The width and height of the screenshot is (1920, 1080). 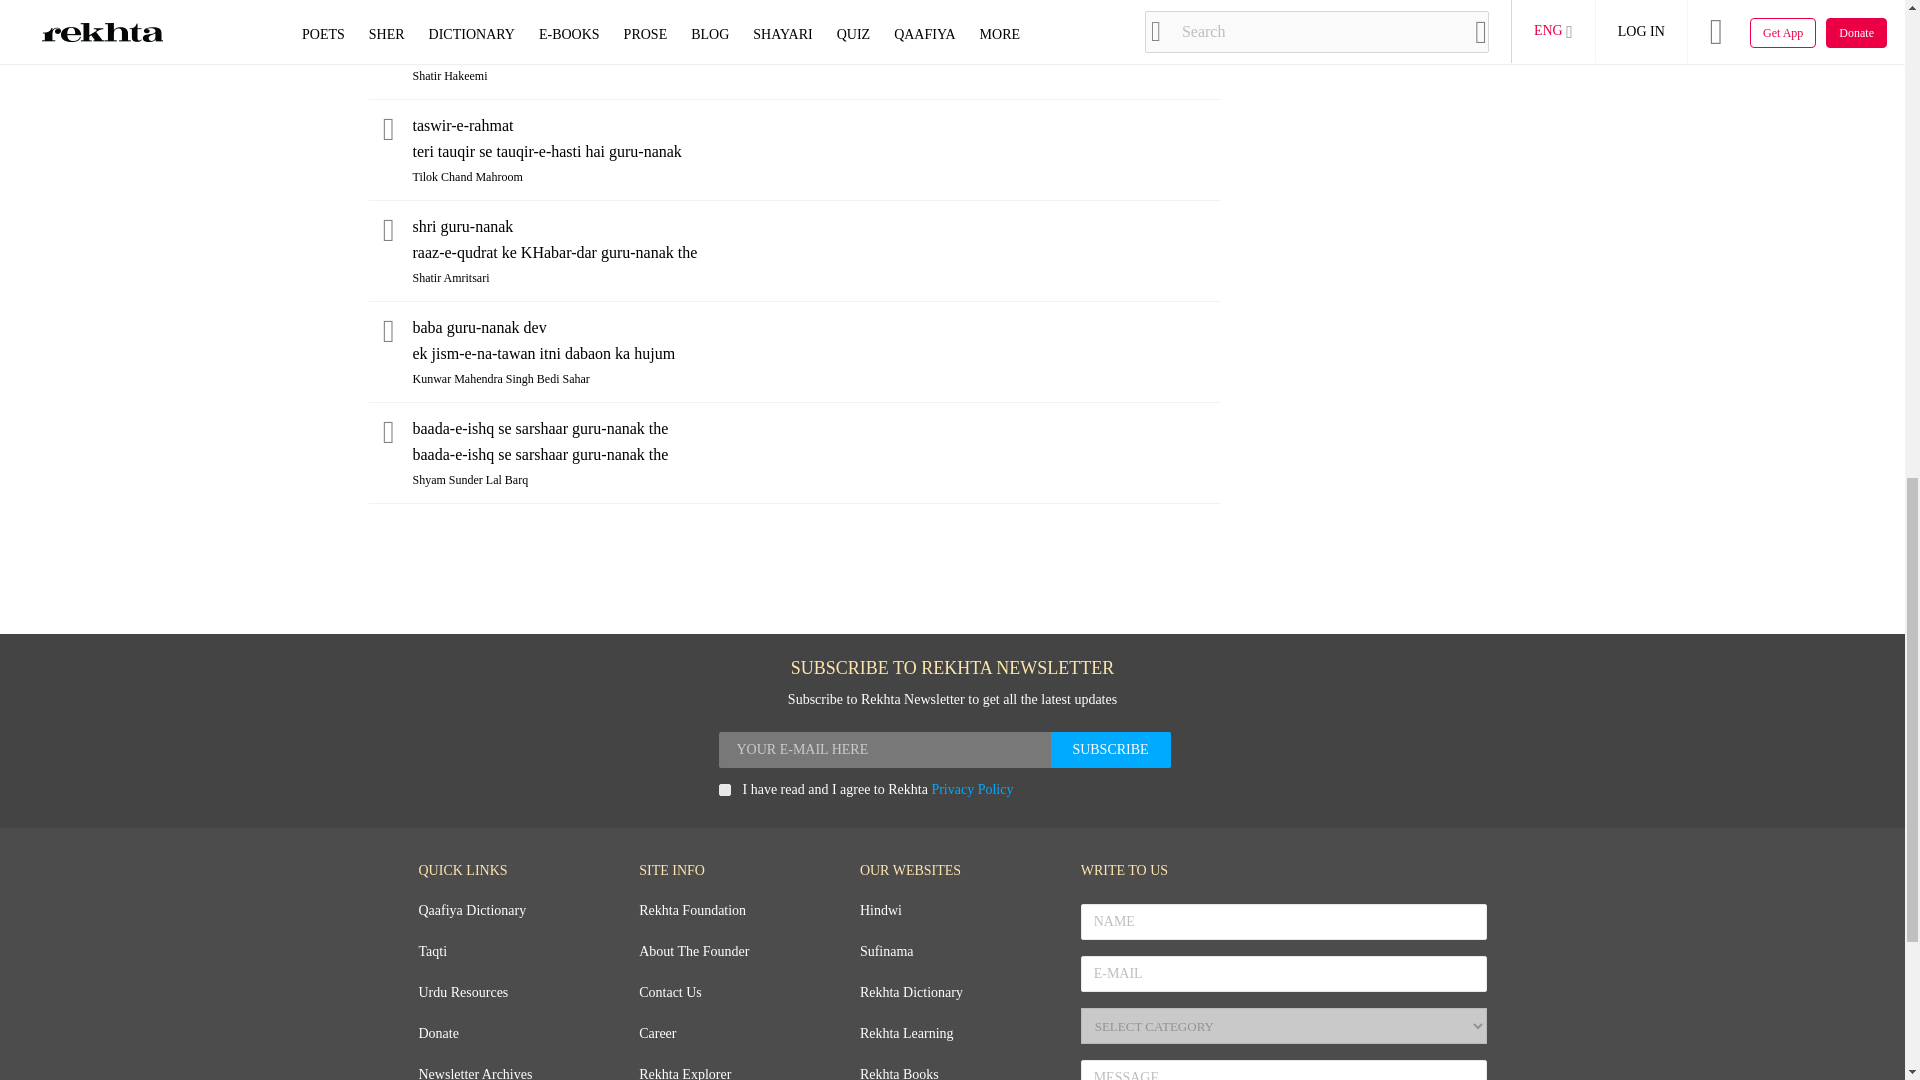 What do you see at coordinates (388, 434) in the screenshot?
I see `Favorites` at bounding box center [388, 434].